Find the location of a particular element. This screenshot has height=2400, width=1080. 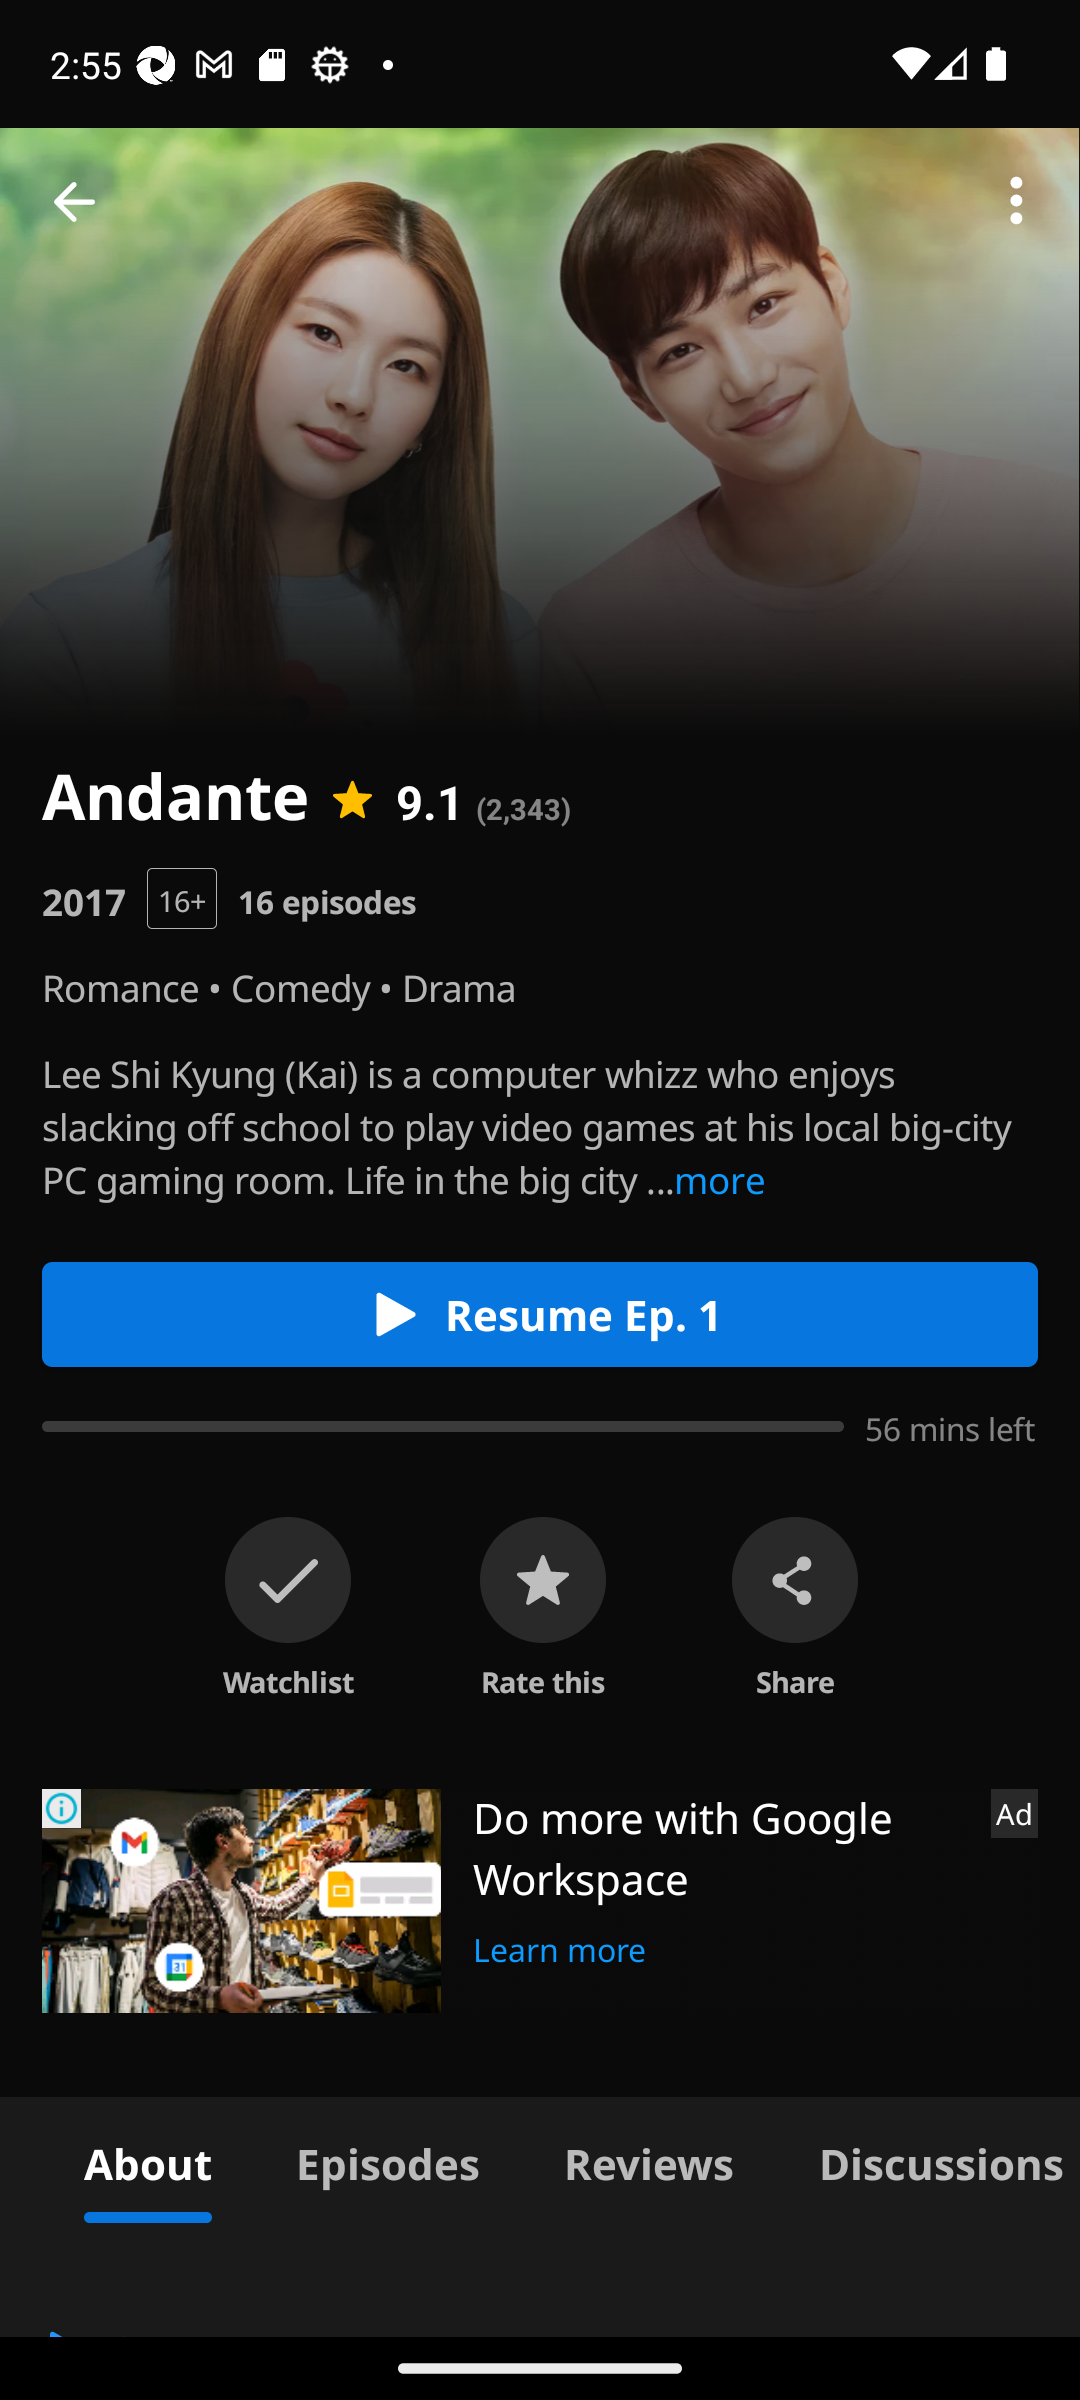

Ad Choices Icon is located at coordinates (62, 1808).